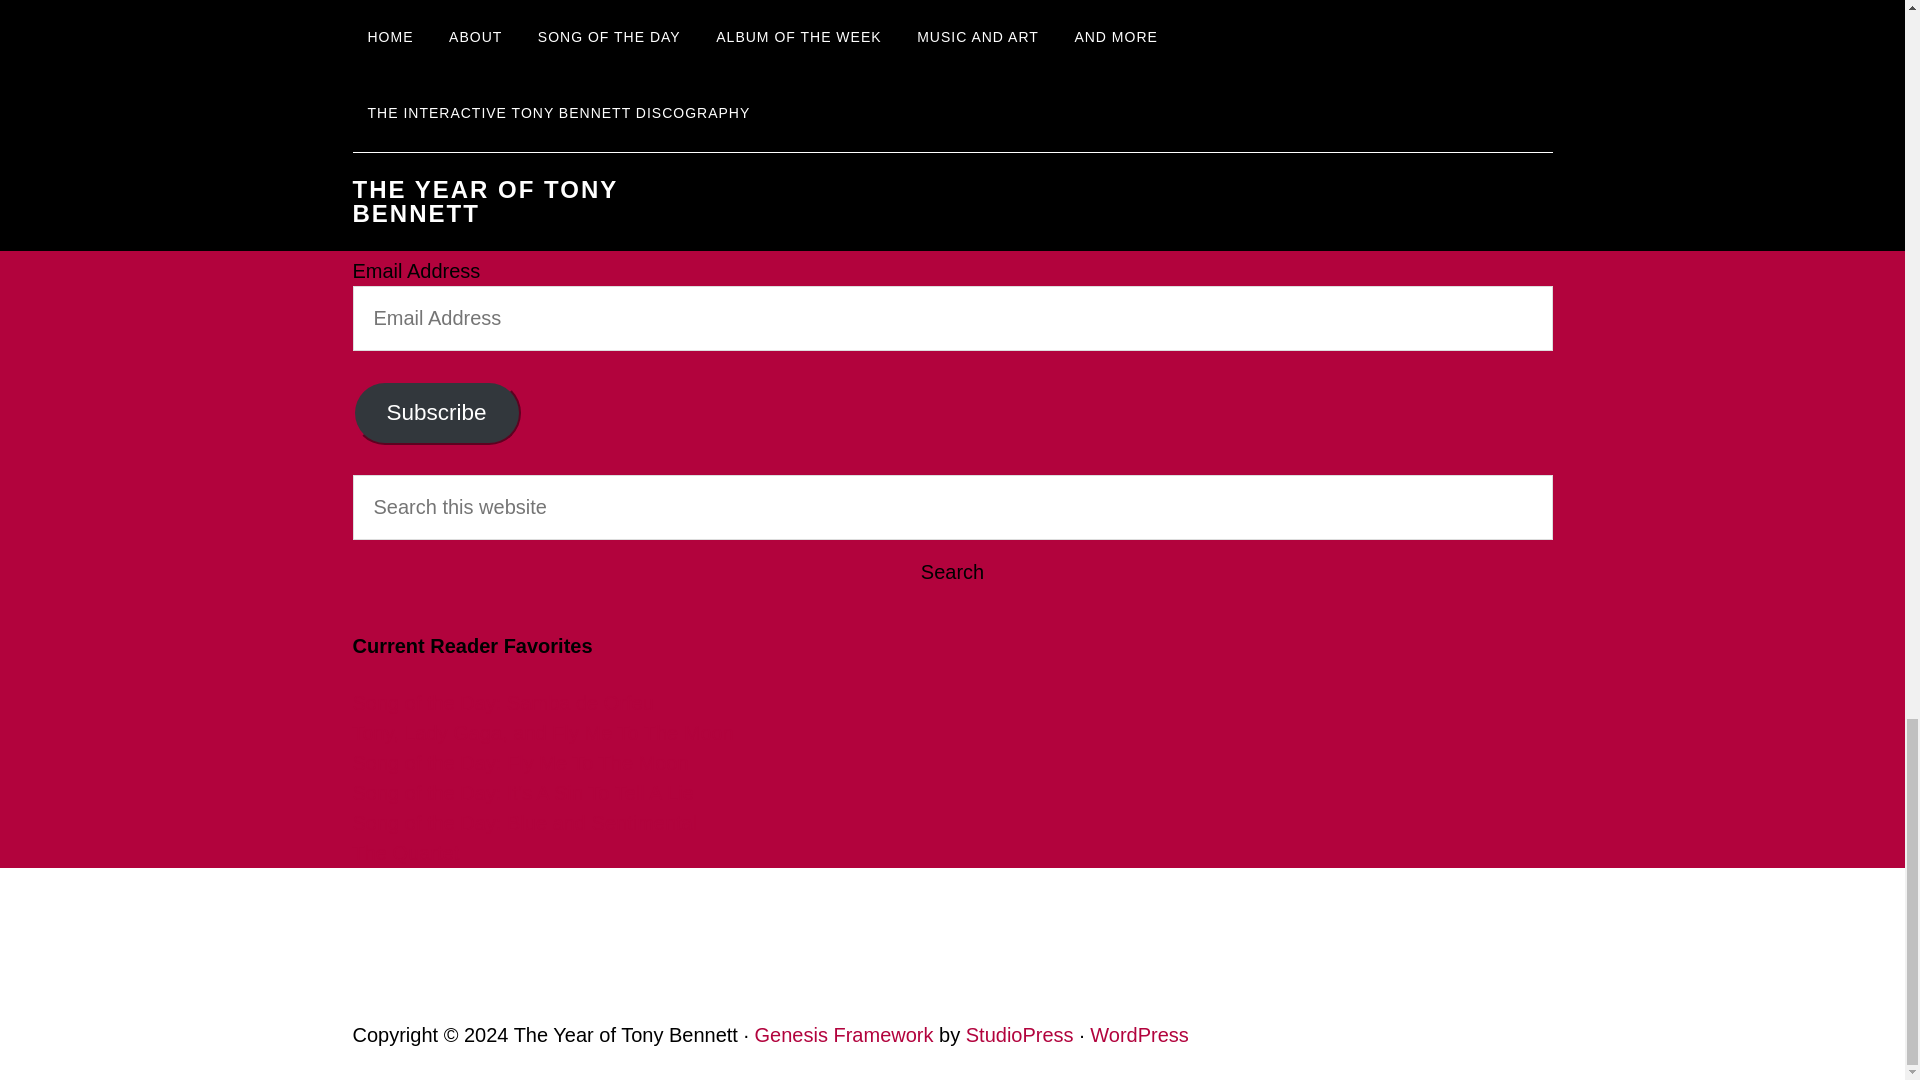 The image size is (1920, 1080). What do you see at coordinates (951, 572) in the screenshot?
I see `Search` at bounding box center [951, 572].